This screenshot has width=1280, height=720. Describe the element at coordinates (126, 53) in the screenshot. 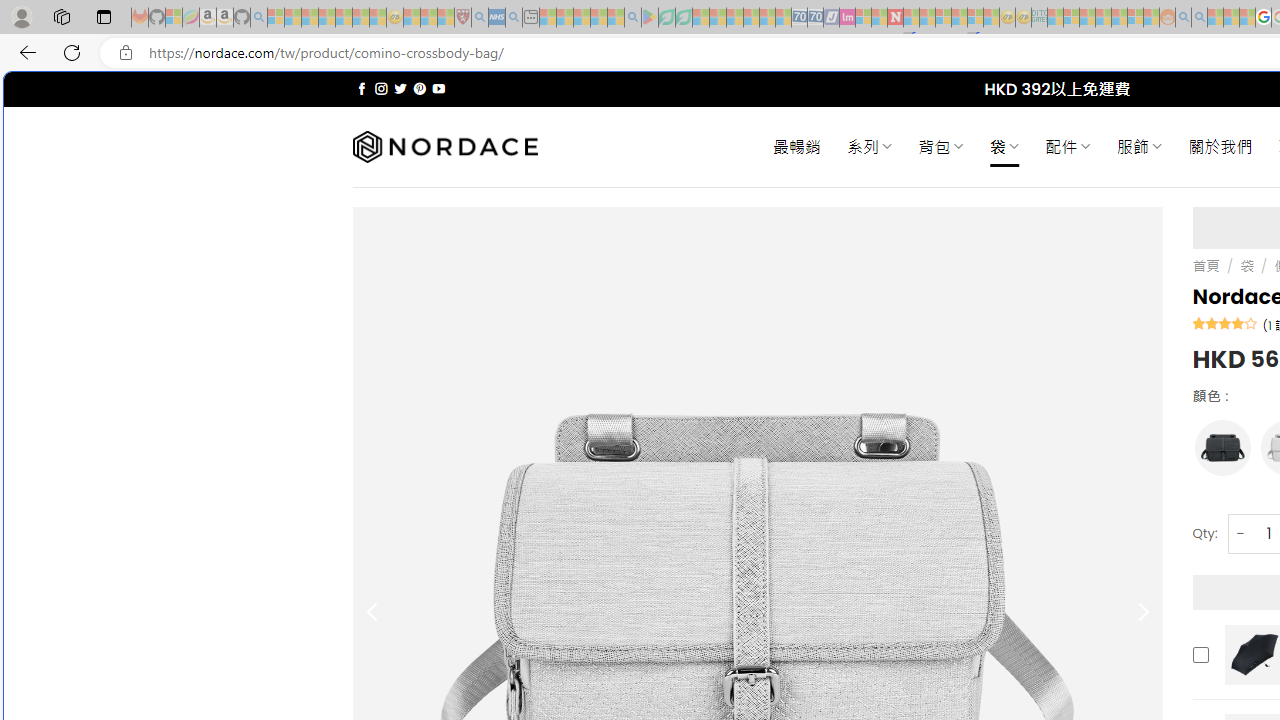

I see `View site information` at that location.